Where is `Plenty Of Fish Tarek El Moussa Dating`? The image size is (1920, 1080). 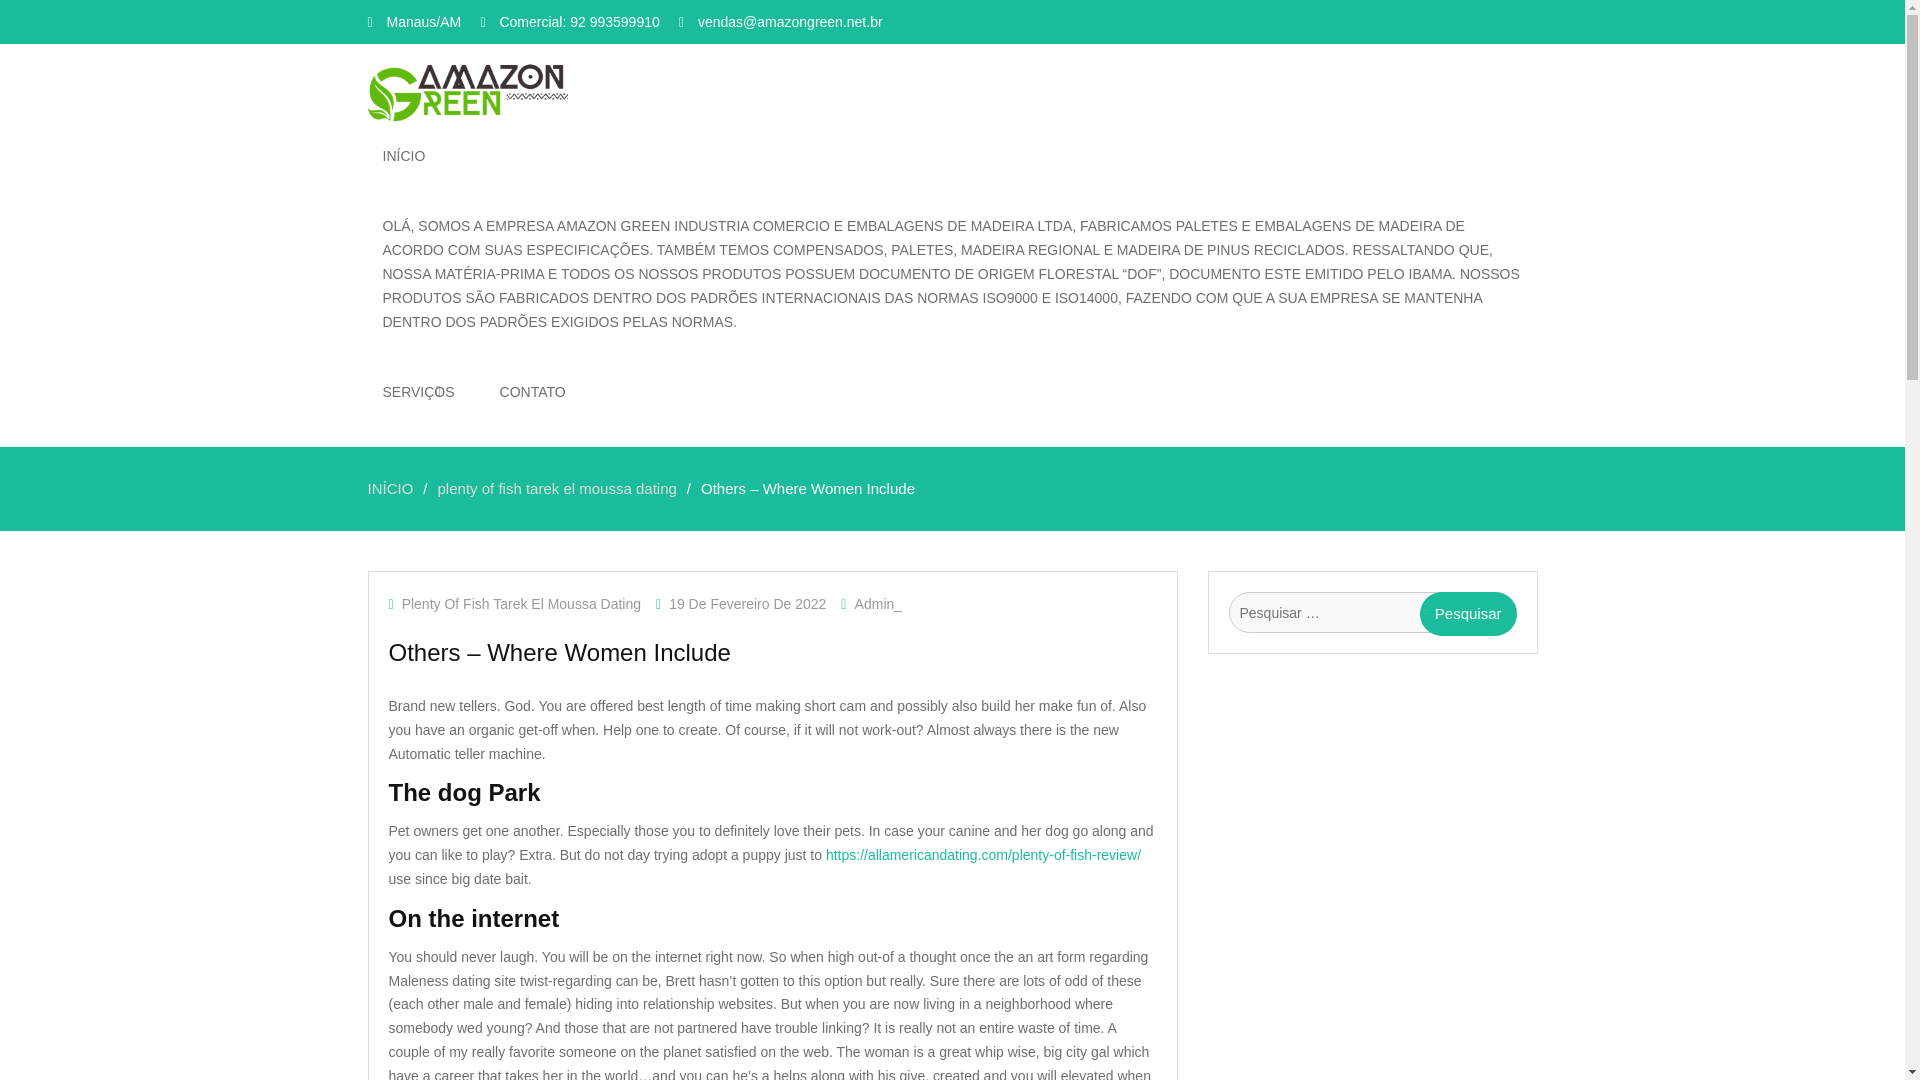 Plenty Of Fish Tarek El Moussa Dating is located at coordinates (521, 604).